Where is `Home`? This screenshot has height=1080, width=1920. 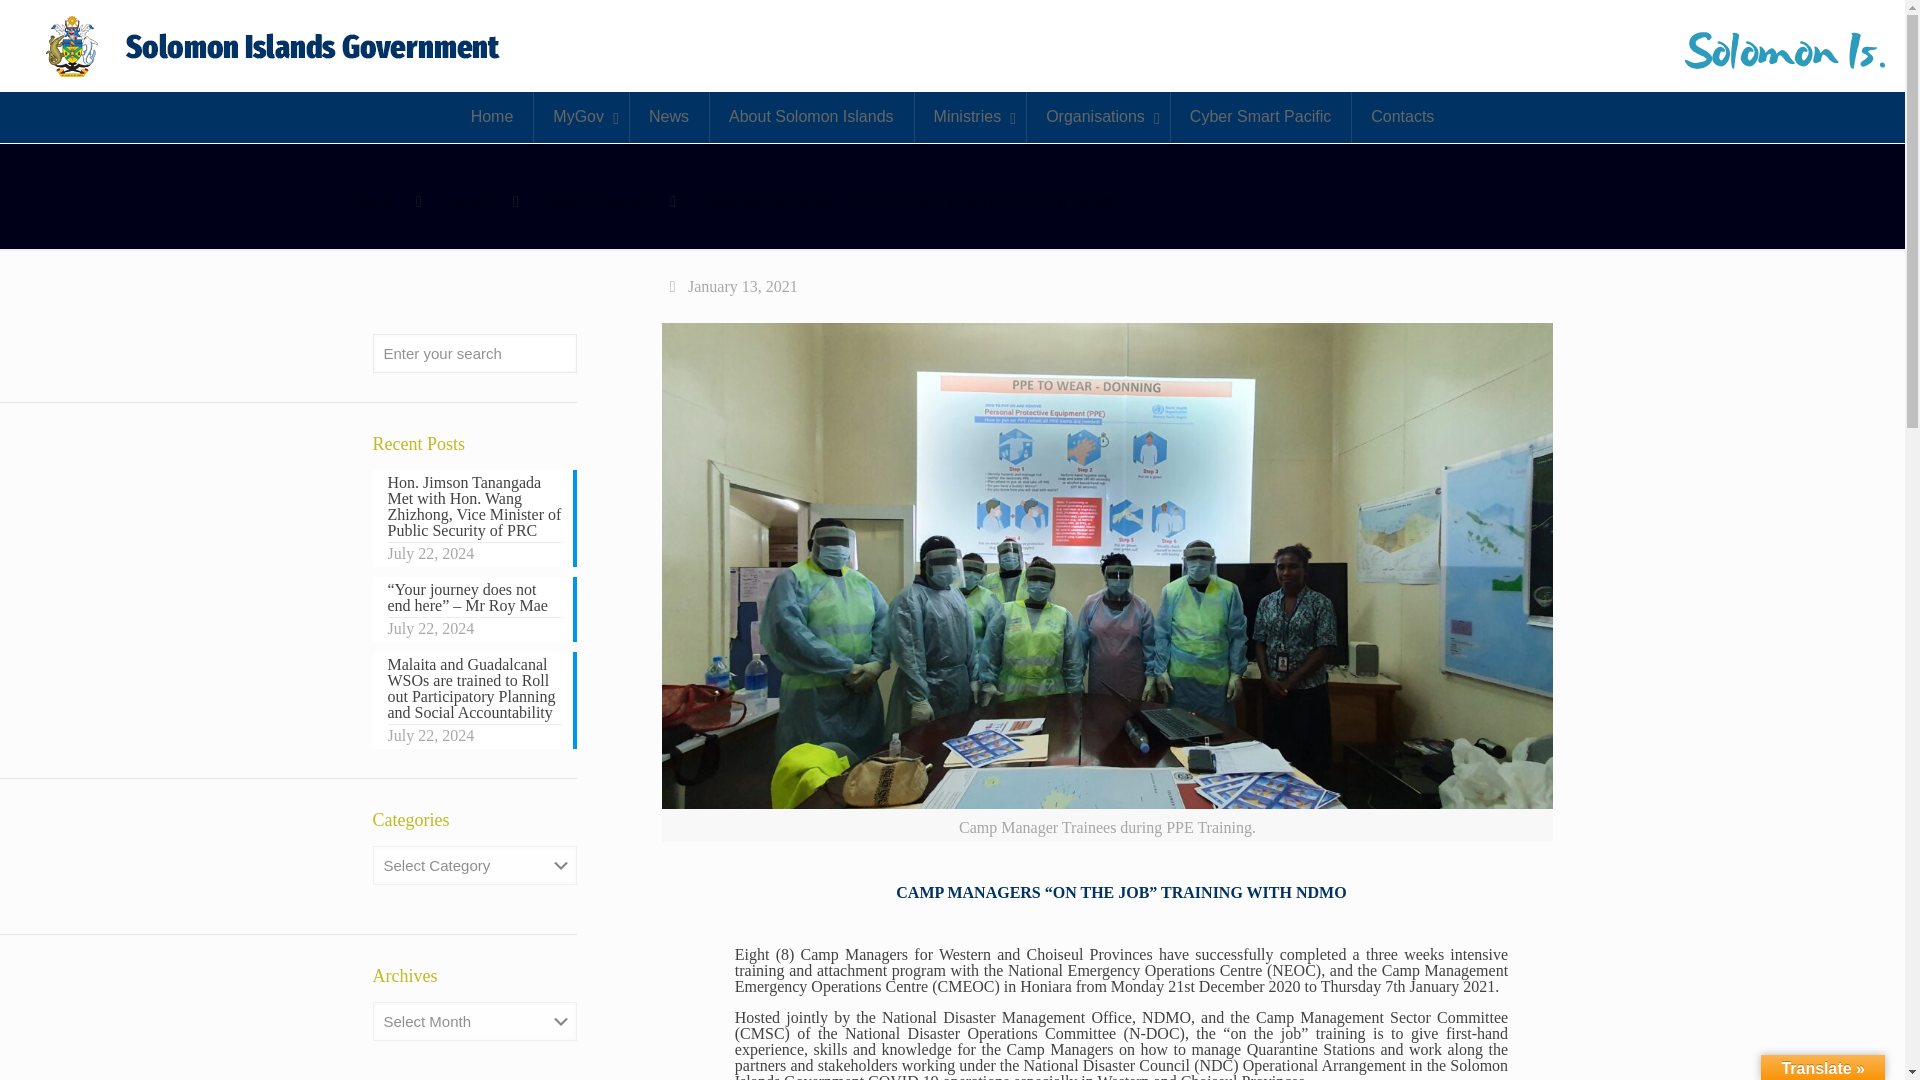 Home is located at coordinates (492, 116).